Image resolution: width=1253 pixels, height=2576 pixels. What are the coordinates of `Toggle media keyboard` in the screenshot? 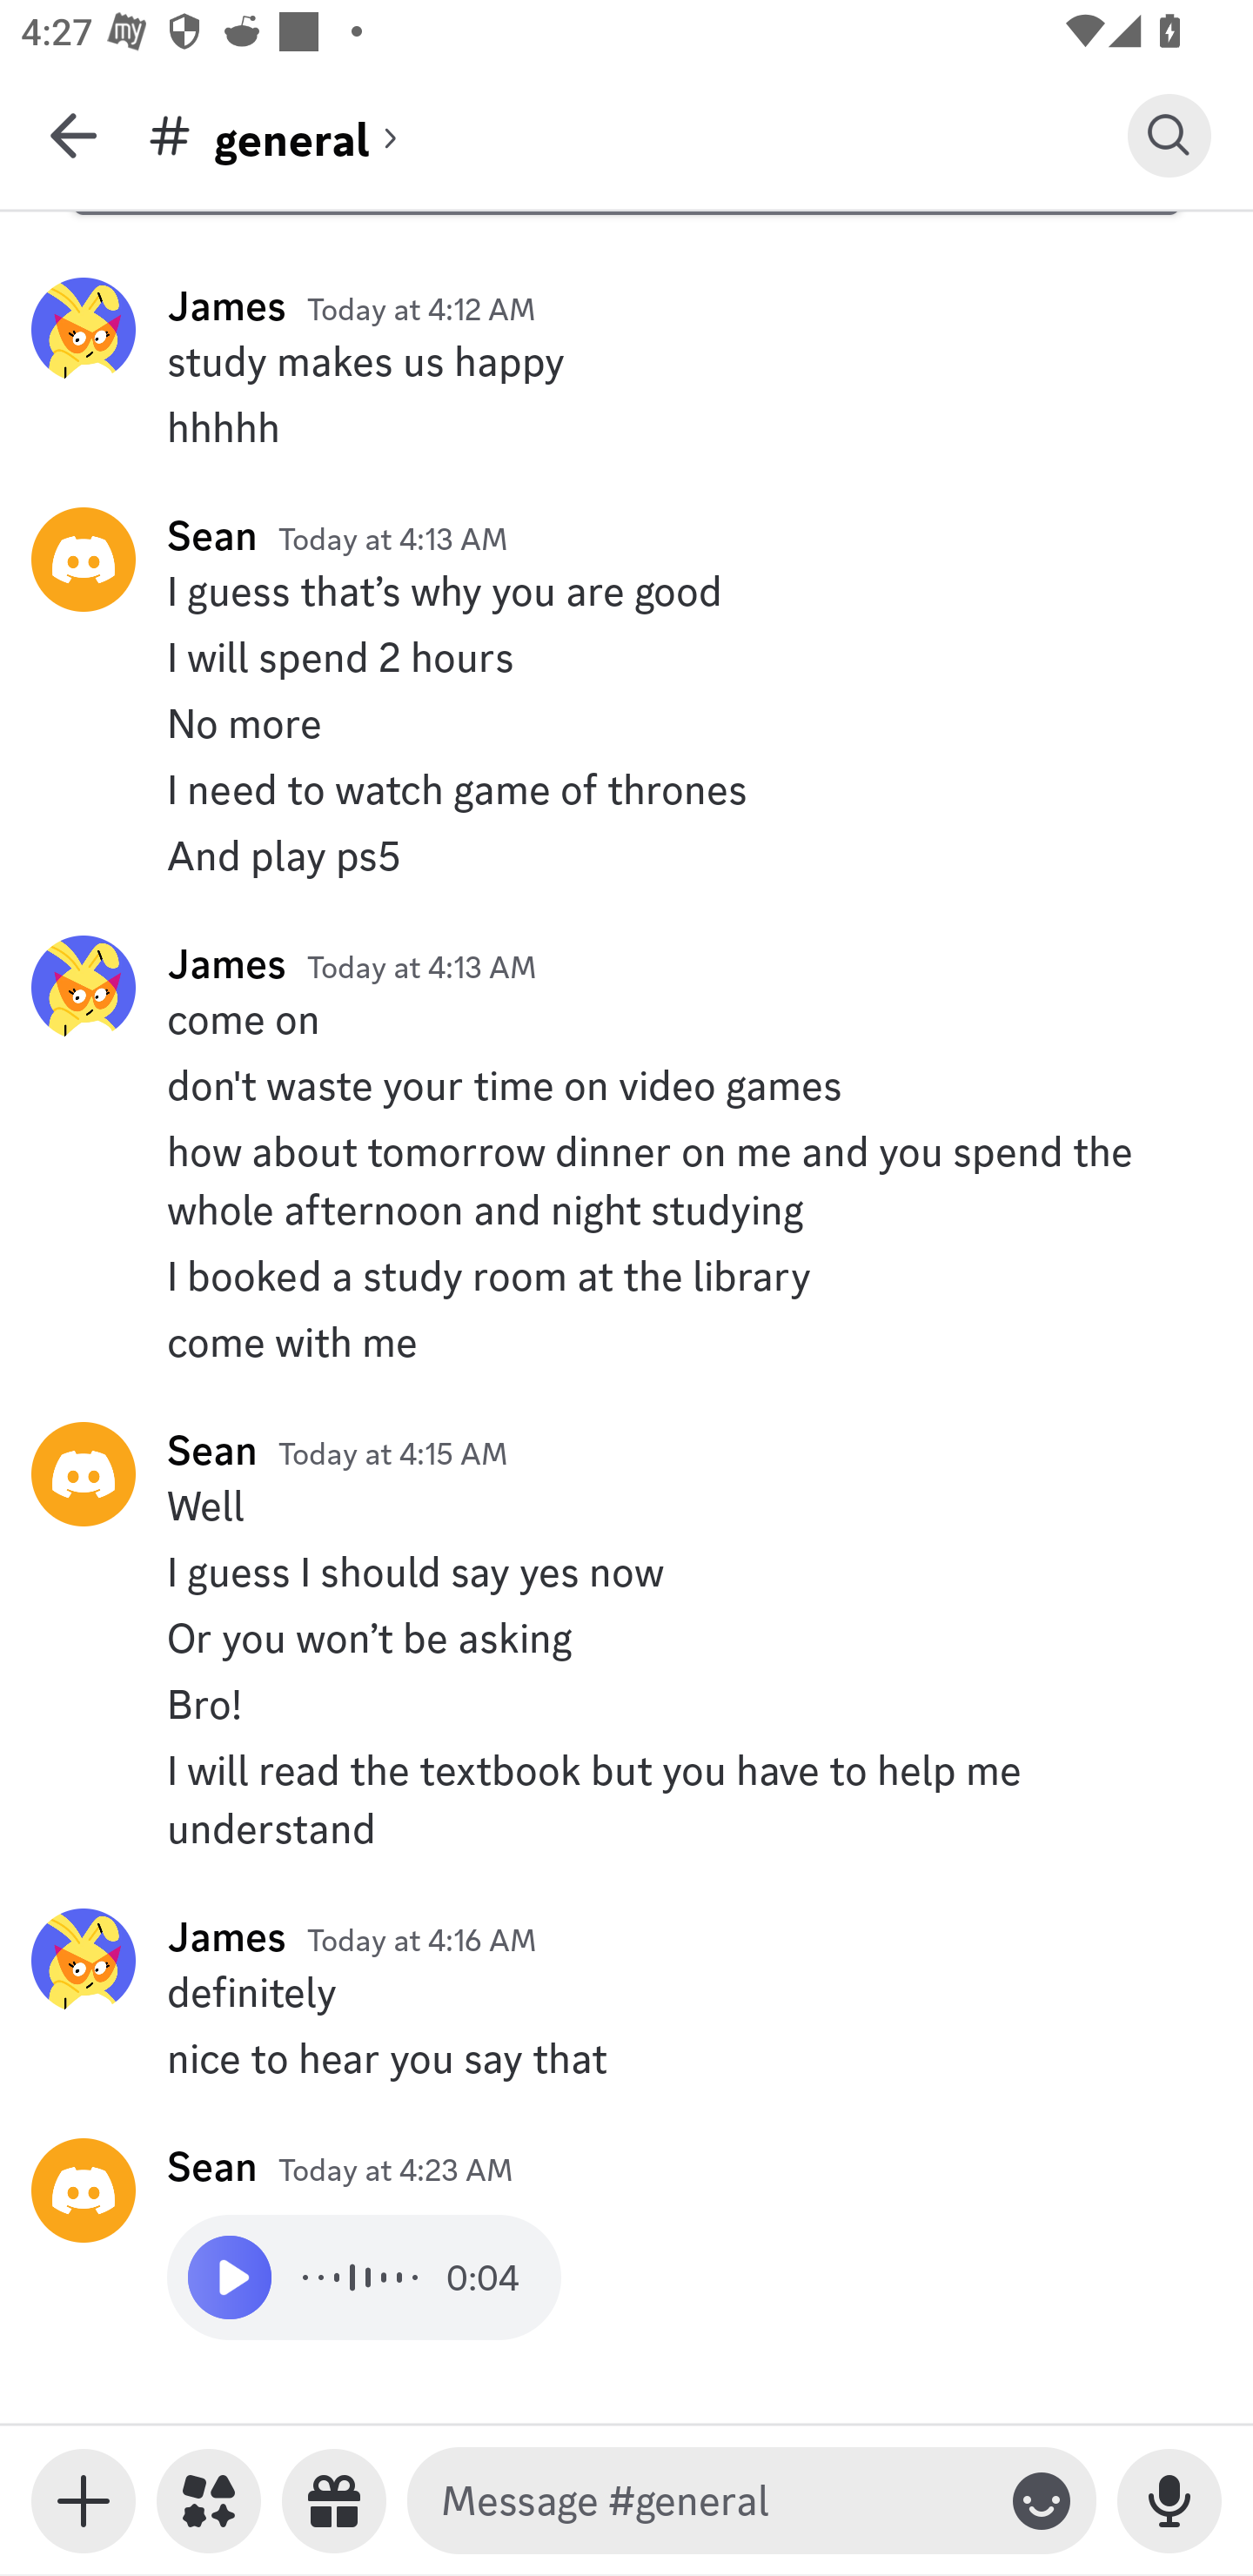 It's located at (84, 2501).